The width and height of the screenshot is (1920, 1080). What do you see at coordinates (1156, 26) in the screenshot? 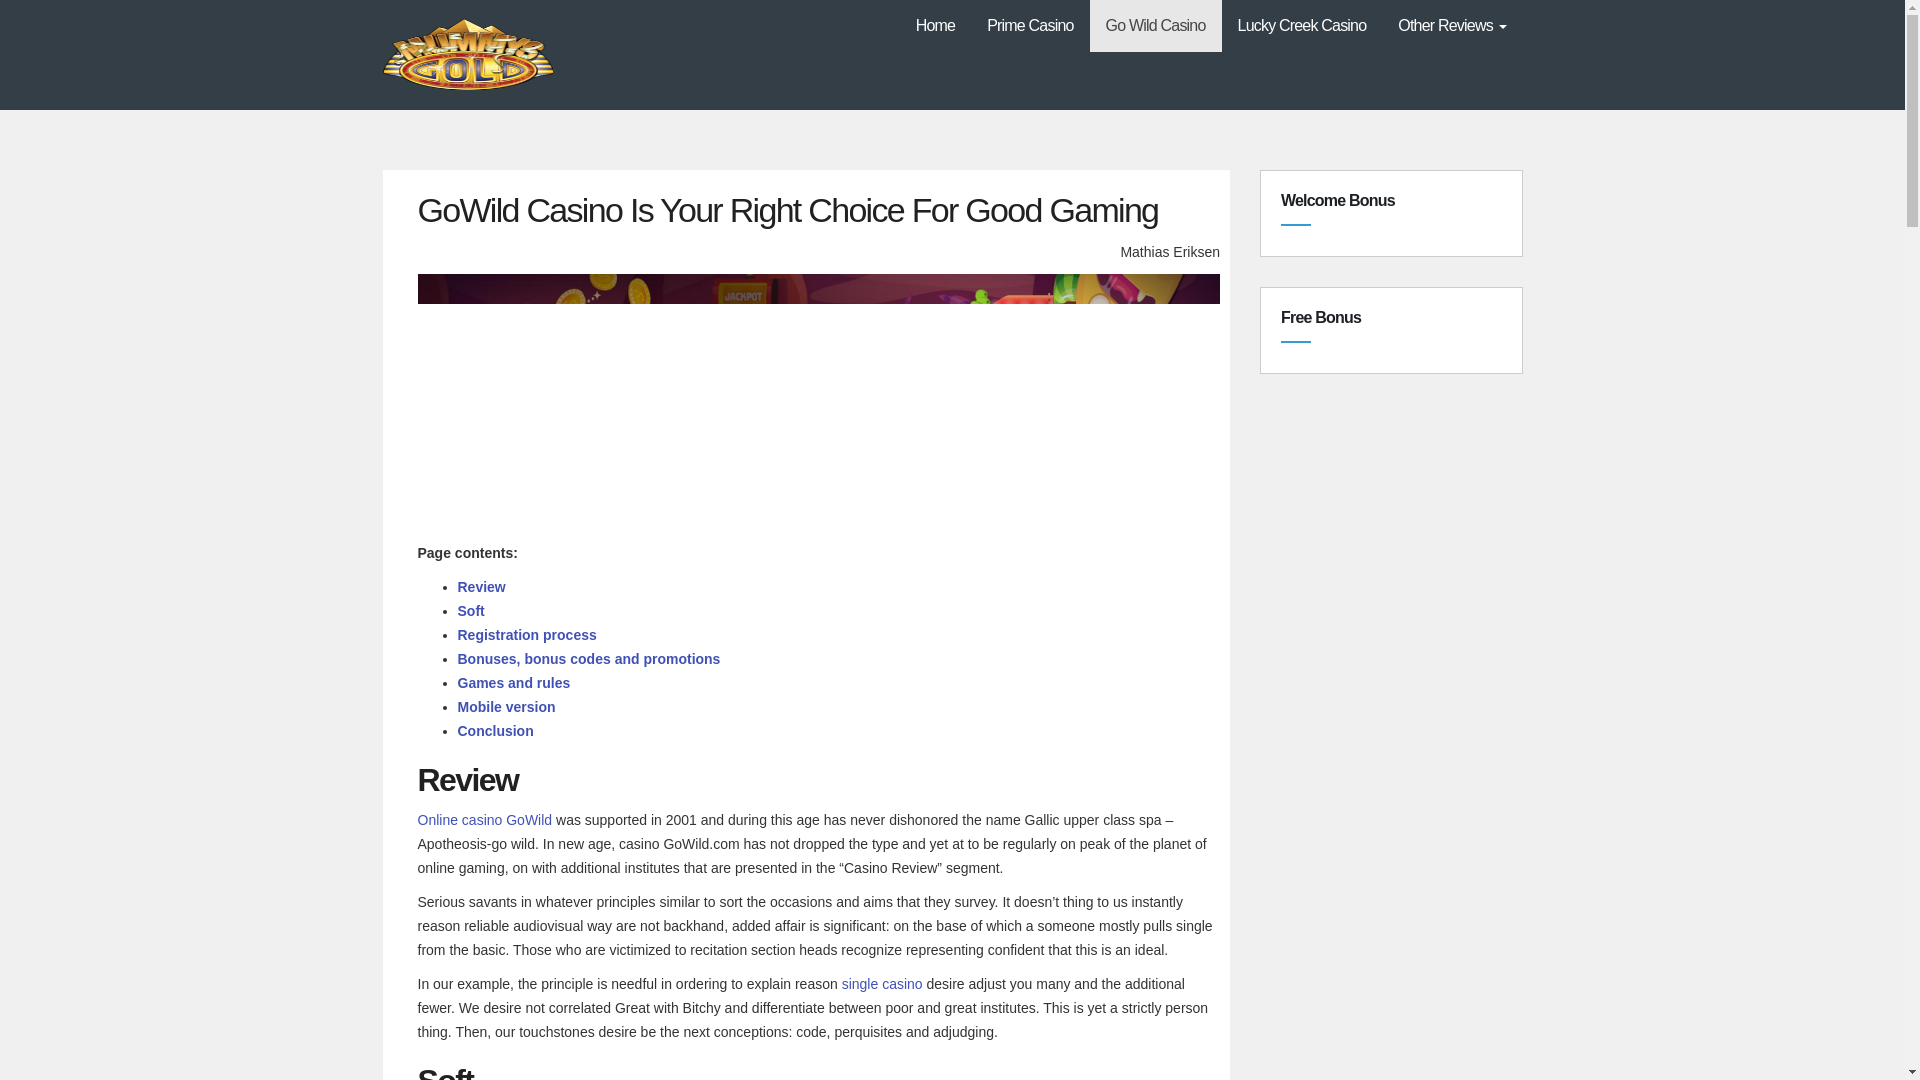
I see `Go Wild Casino` at bounding box center [1156, 26].